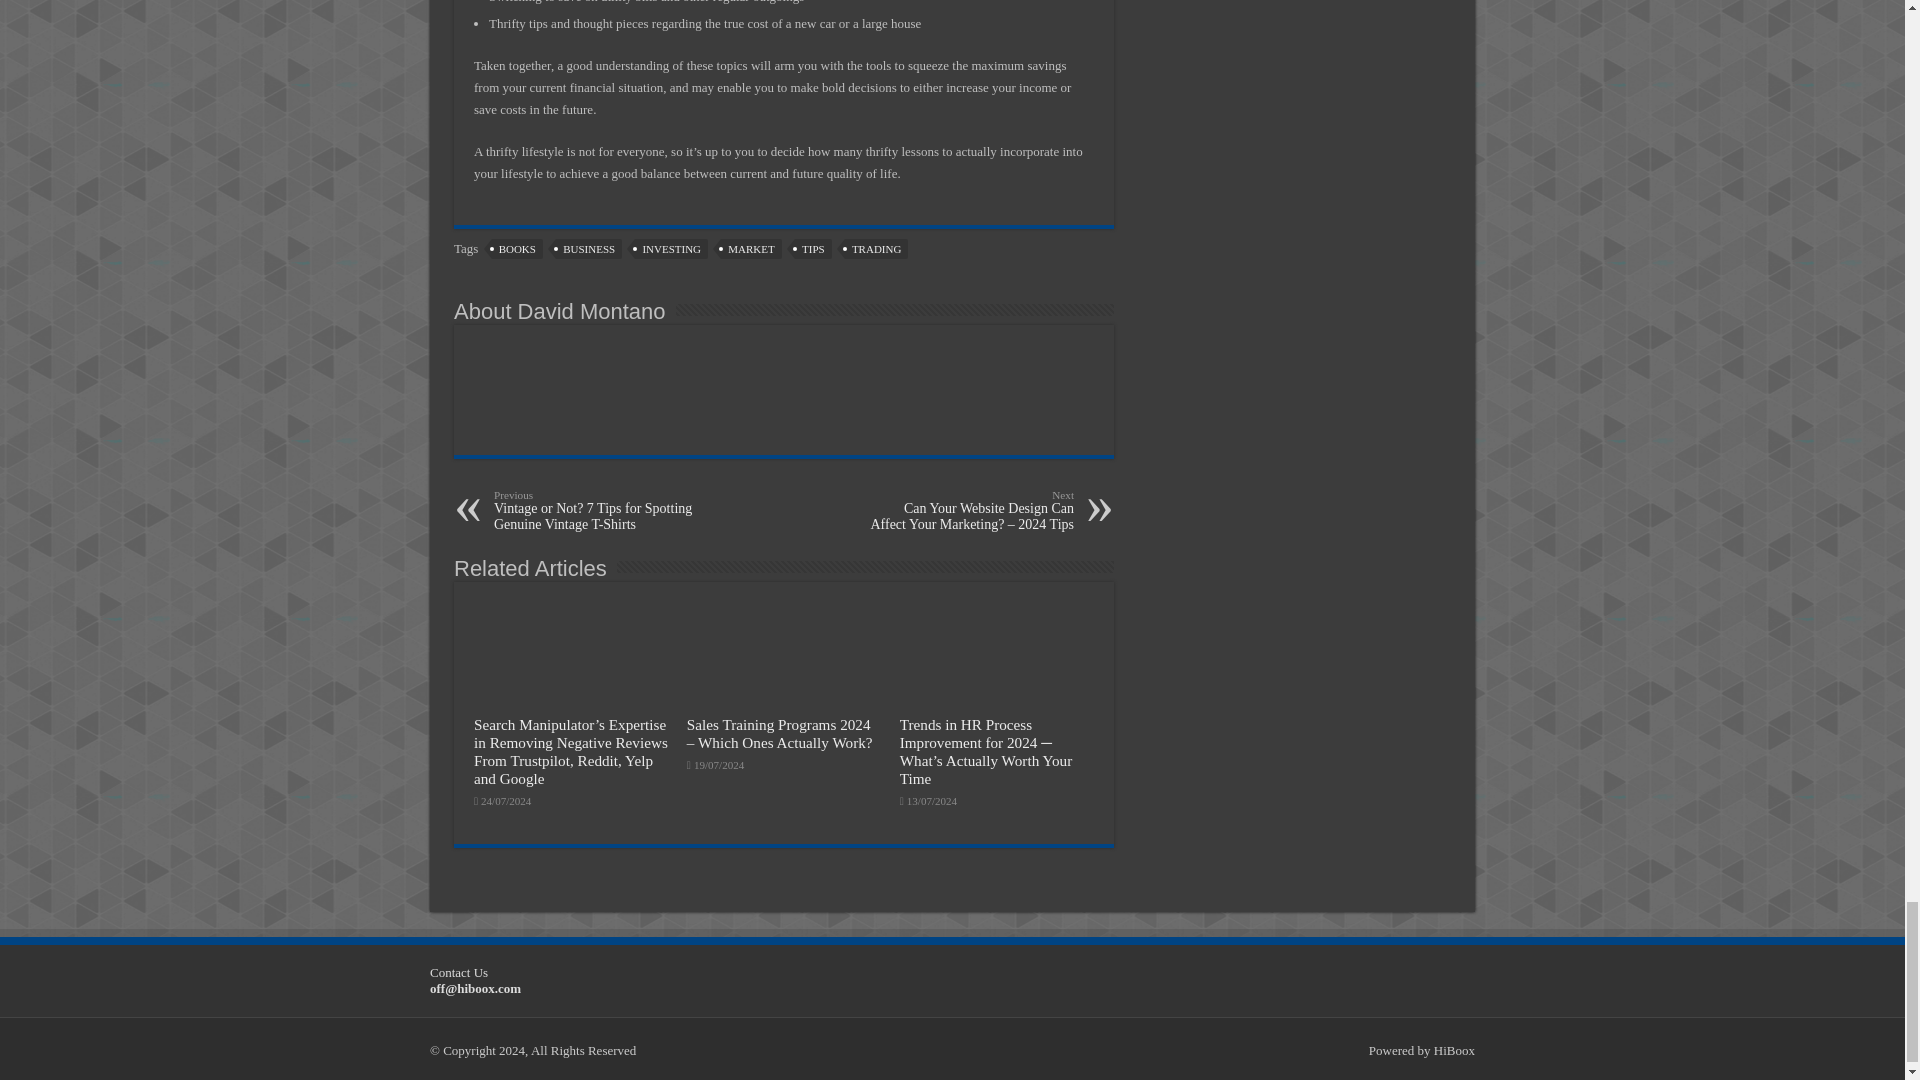 The height and width of the screenshot is (1080, 1920). Describe the element at coordinates (751, 248) in the screenshot. I see `MARKET` at that location.